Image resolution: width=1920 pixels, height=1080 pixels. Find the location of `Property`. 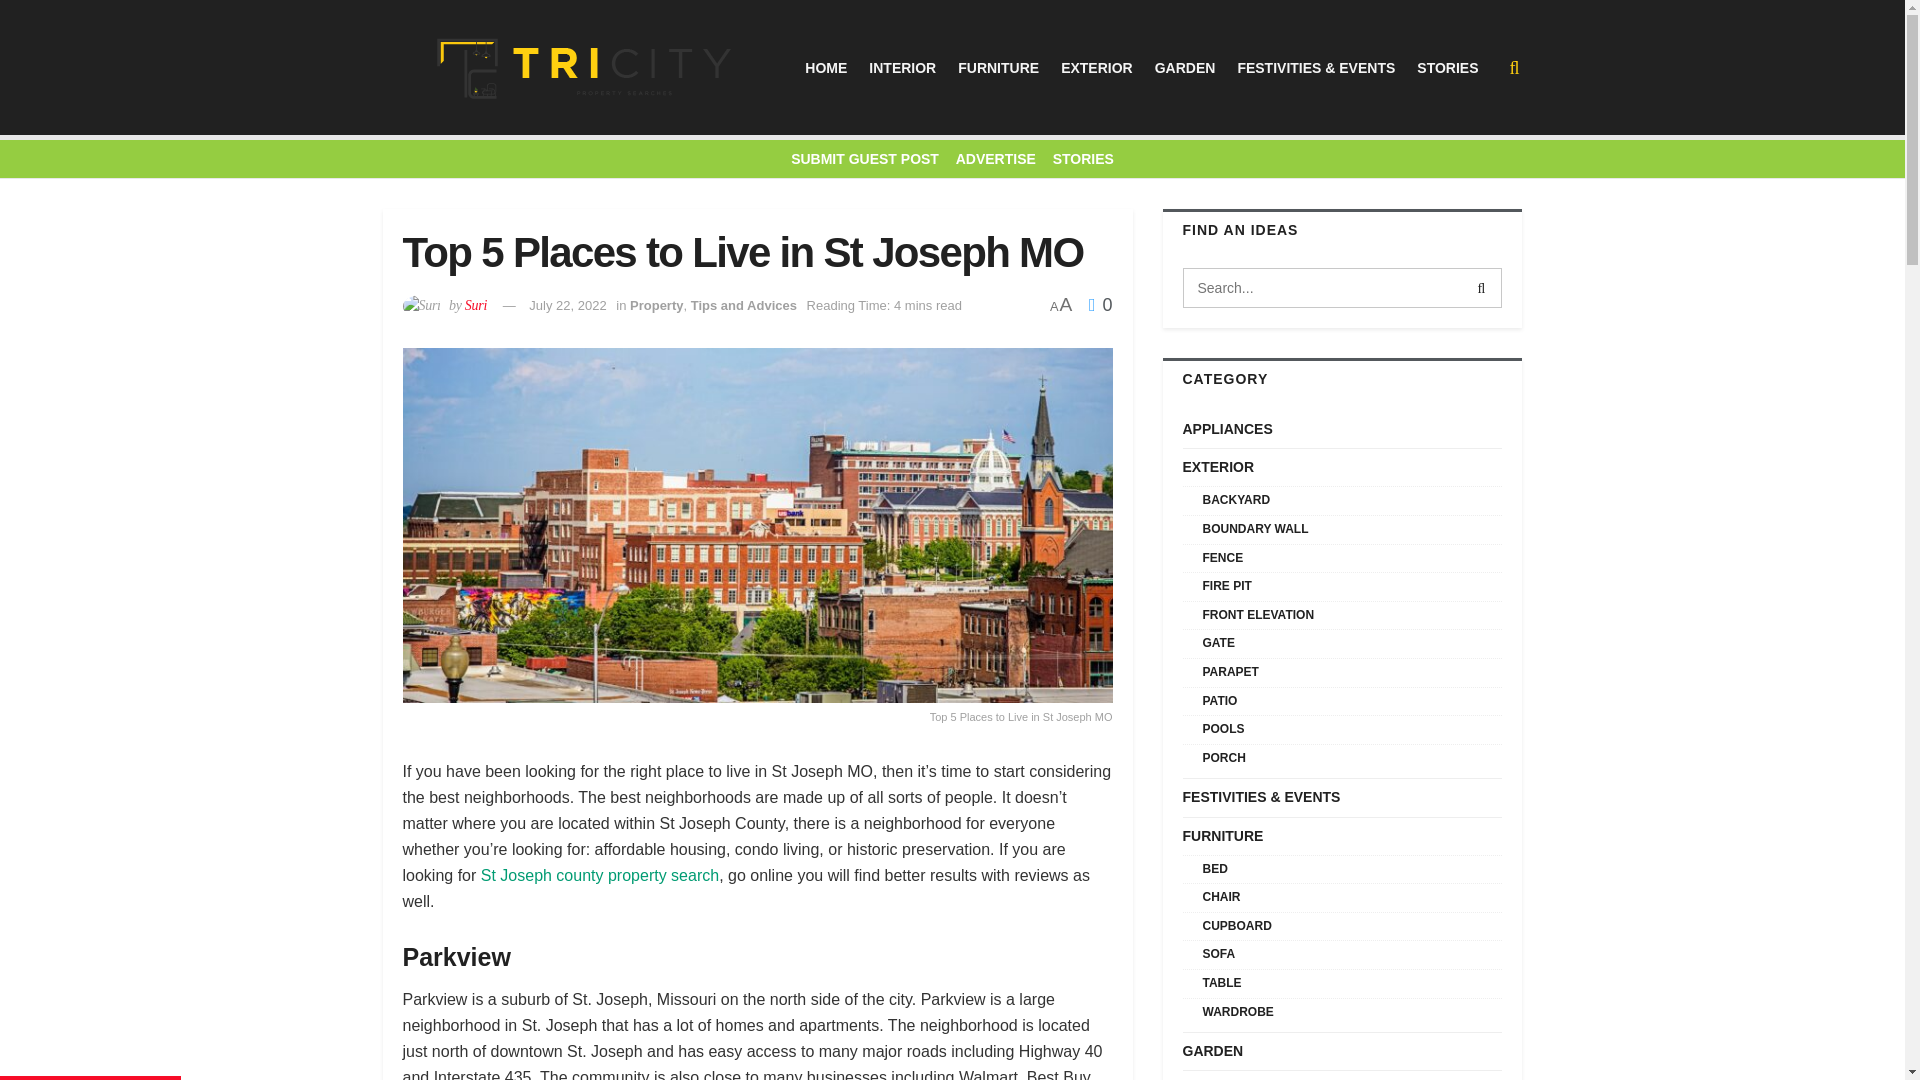

Property is located at coordinates (656, 306).